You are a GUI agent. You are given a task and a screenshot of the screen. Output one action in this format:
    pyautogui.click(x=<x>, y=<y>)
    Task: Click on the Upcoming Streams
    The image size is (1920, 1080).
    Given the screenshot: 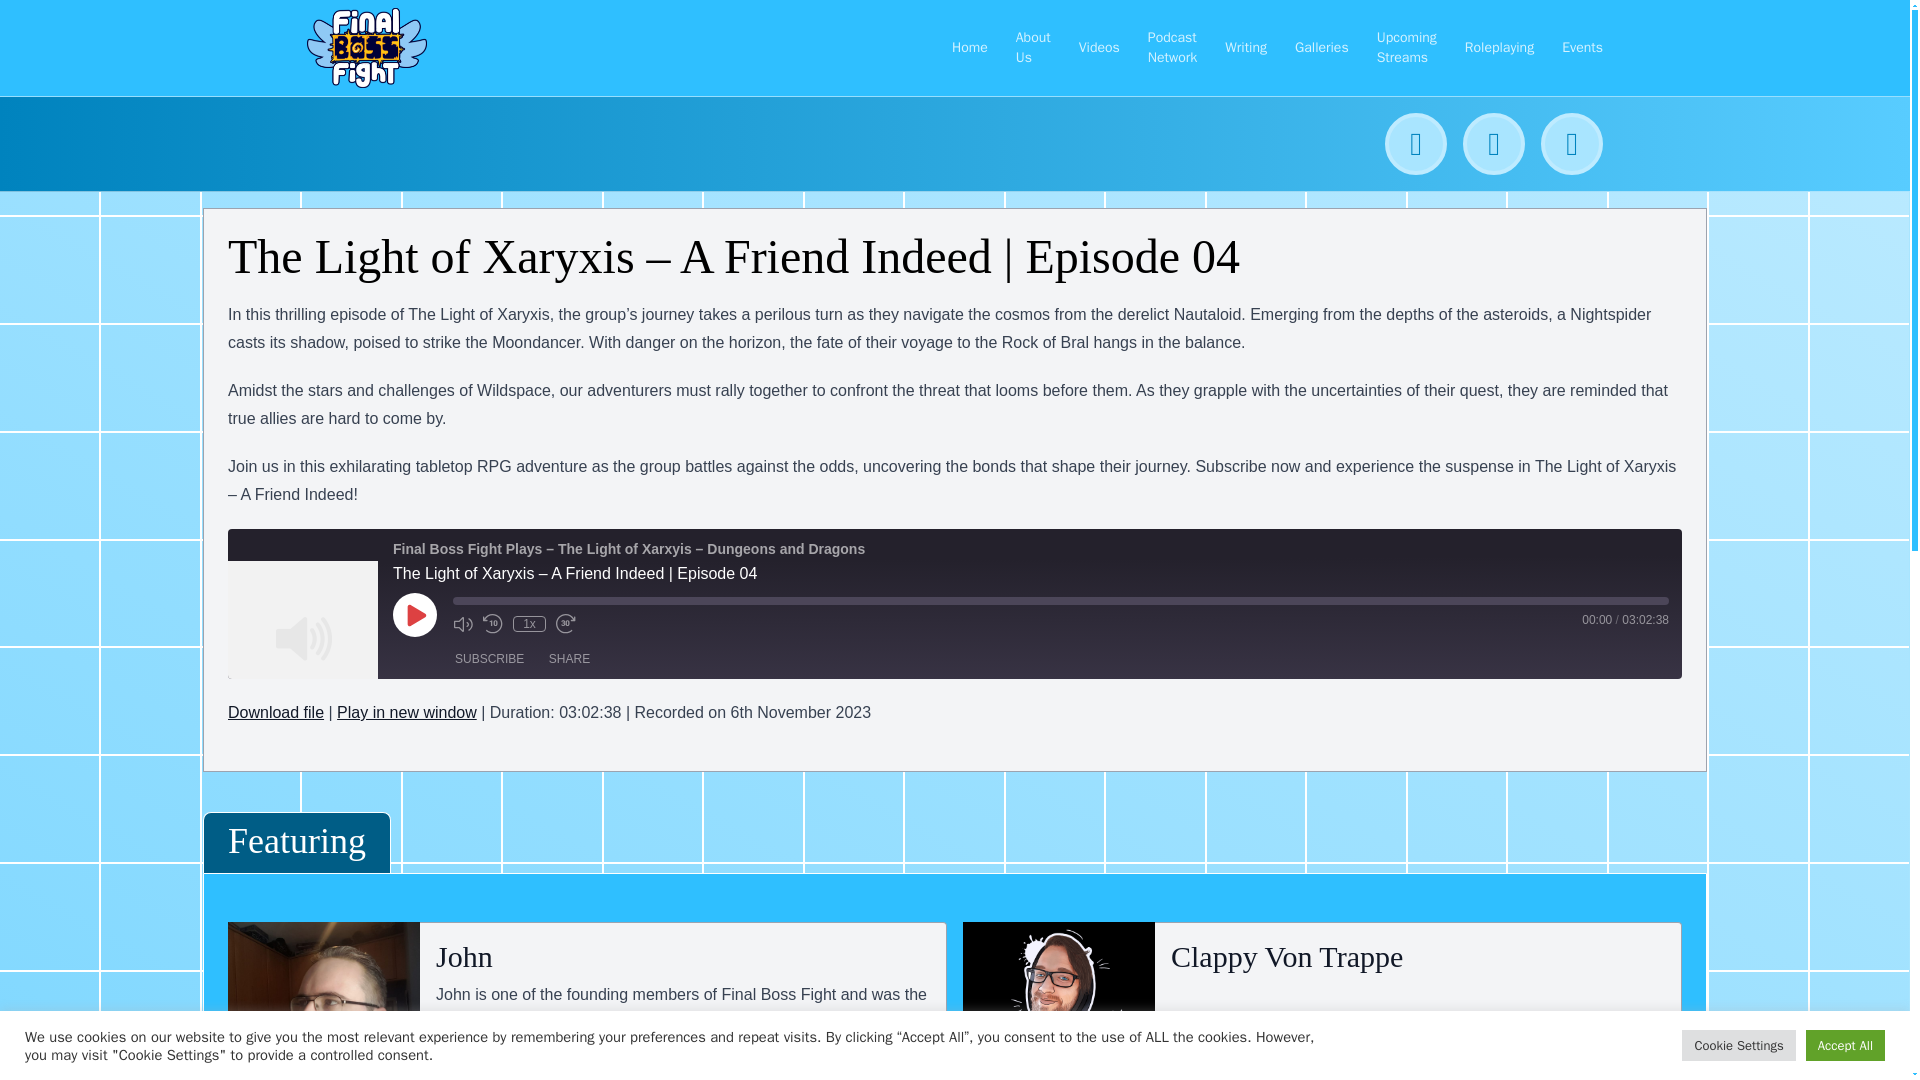 What is the action you would take?
    pyautogui.click(x=1406, y=47)
    